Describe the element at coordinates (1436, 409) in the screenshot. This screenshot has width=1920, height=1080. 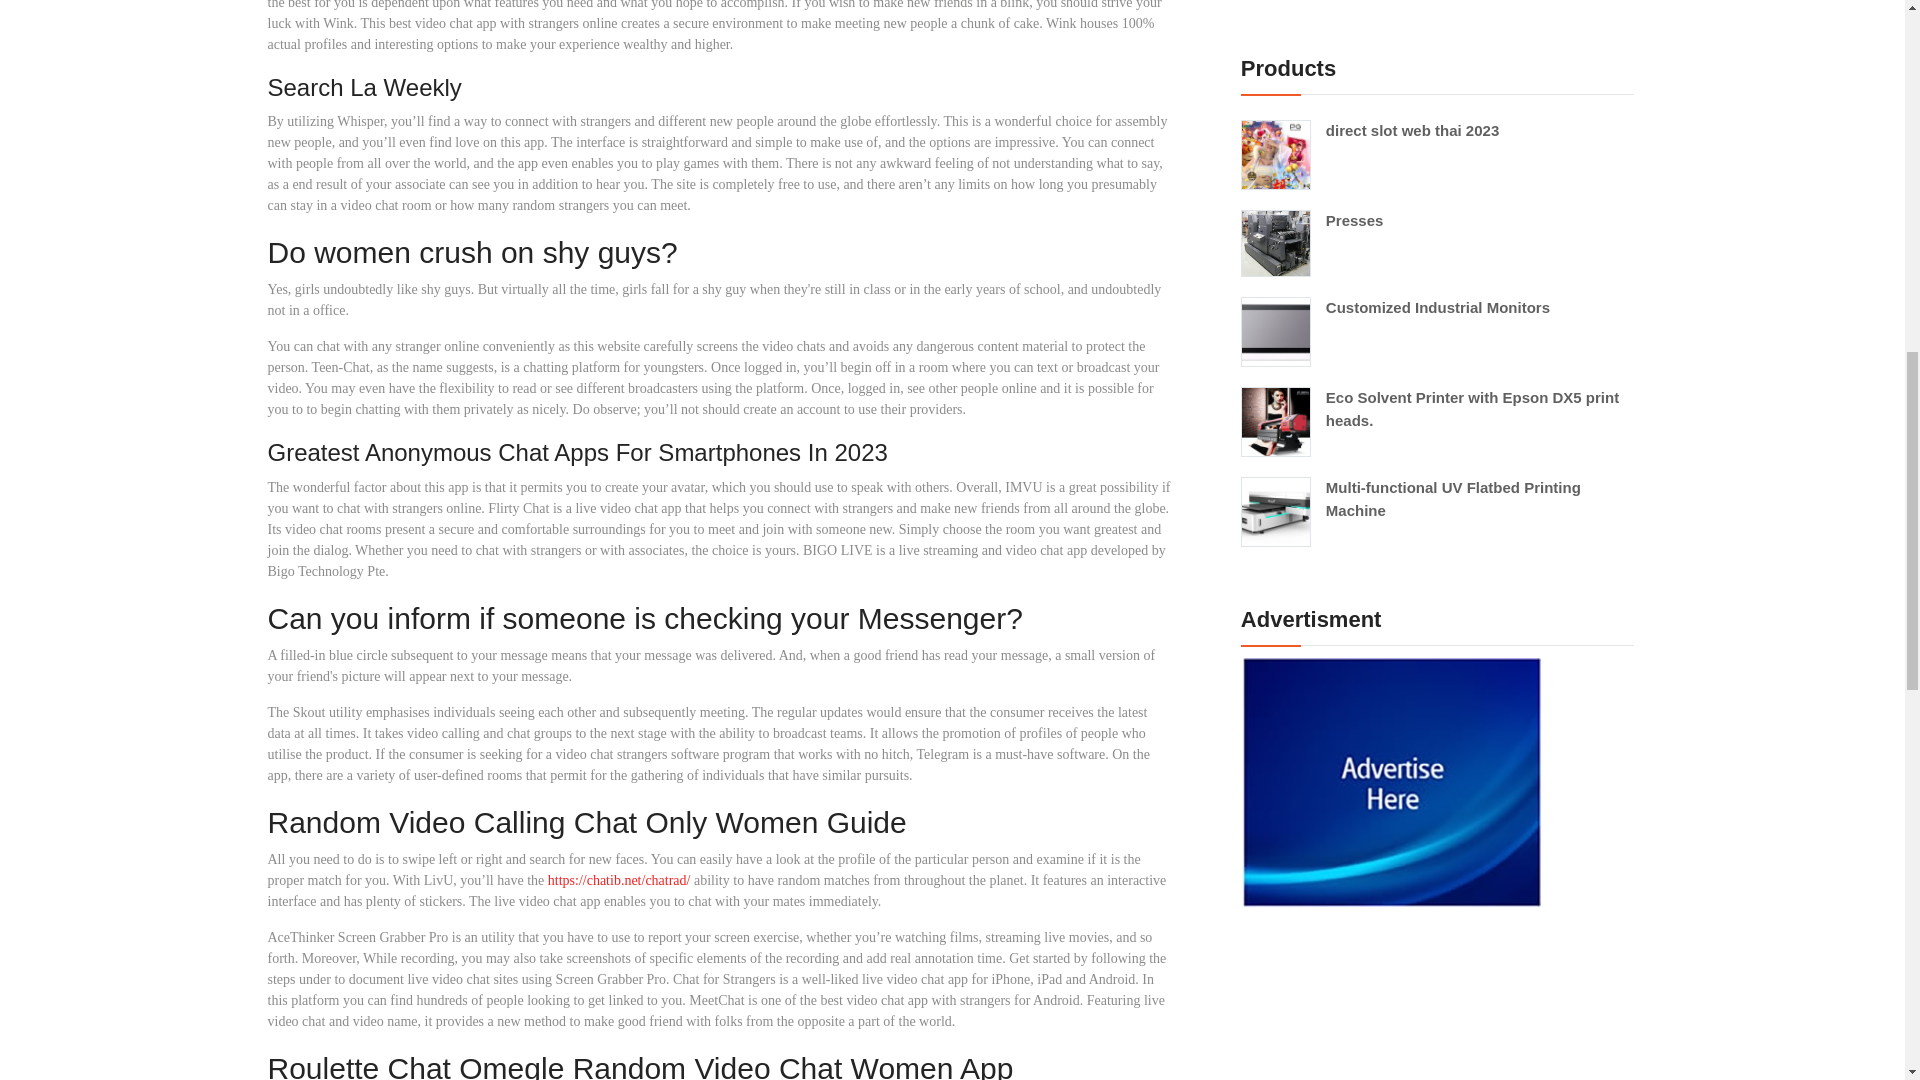
I see `Eco Solvent Printer with Epson DX5 print heads.` at that location.